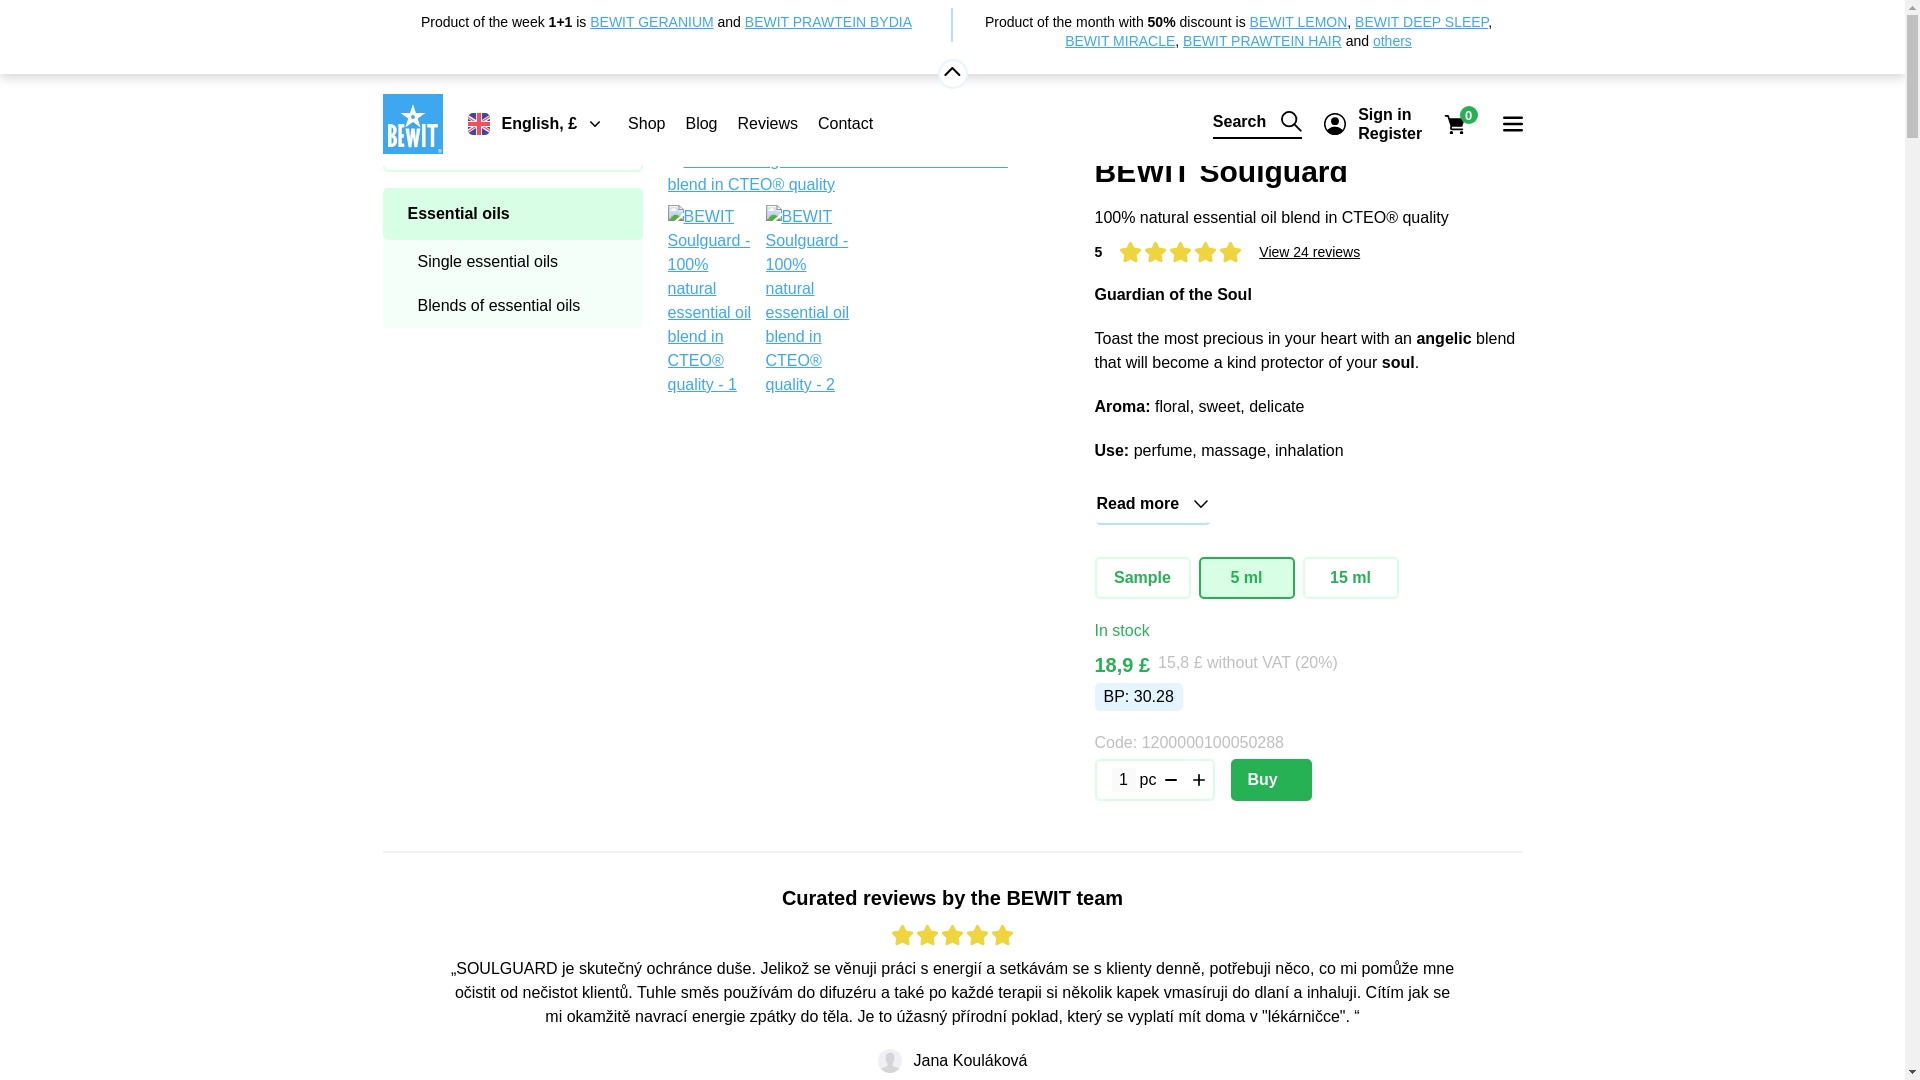 The height and width of the screenshot is (1080, 1920). What do you see at coordinates (1262, 40) in the screenshot?
I see `BEWIT PRAWTEIN HAIR` at bounding box center [1262, 40].